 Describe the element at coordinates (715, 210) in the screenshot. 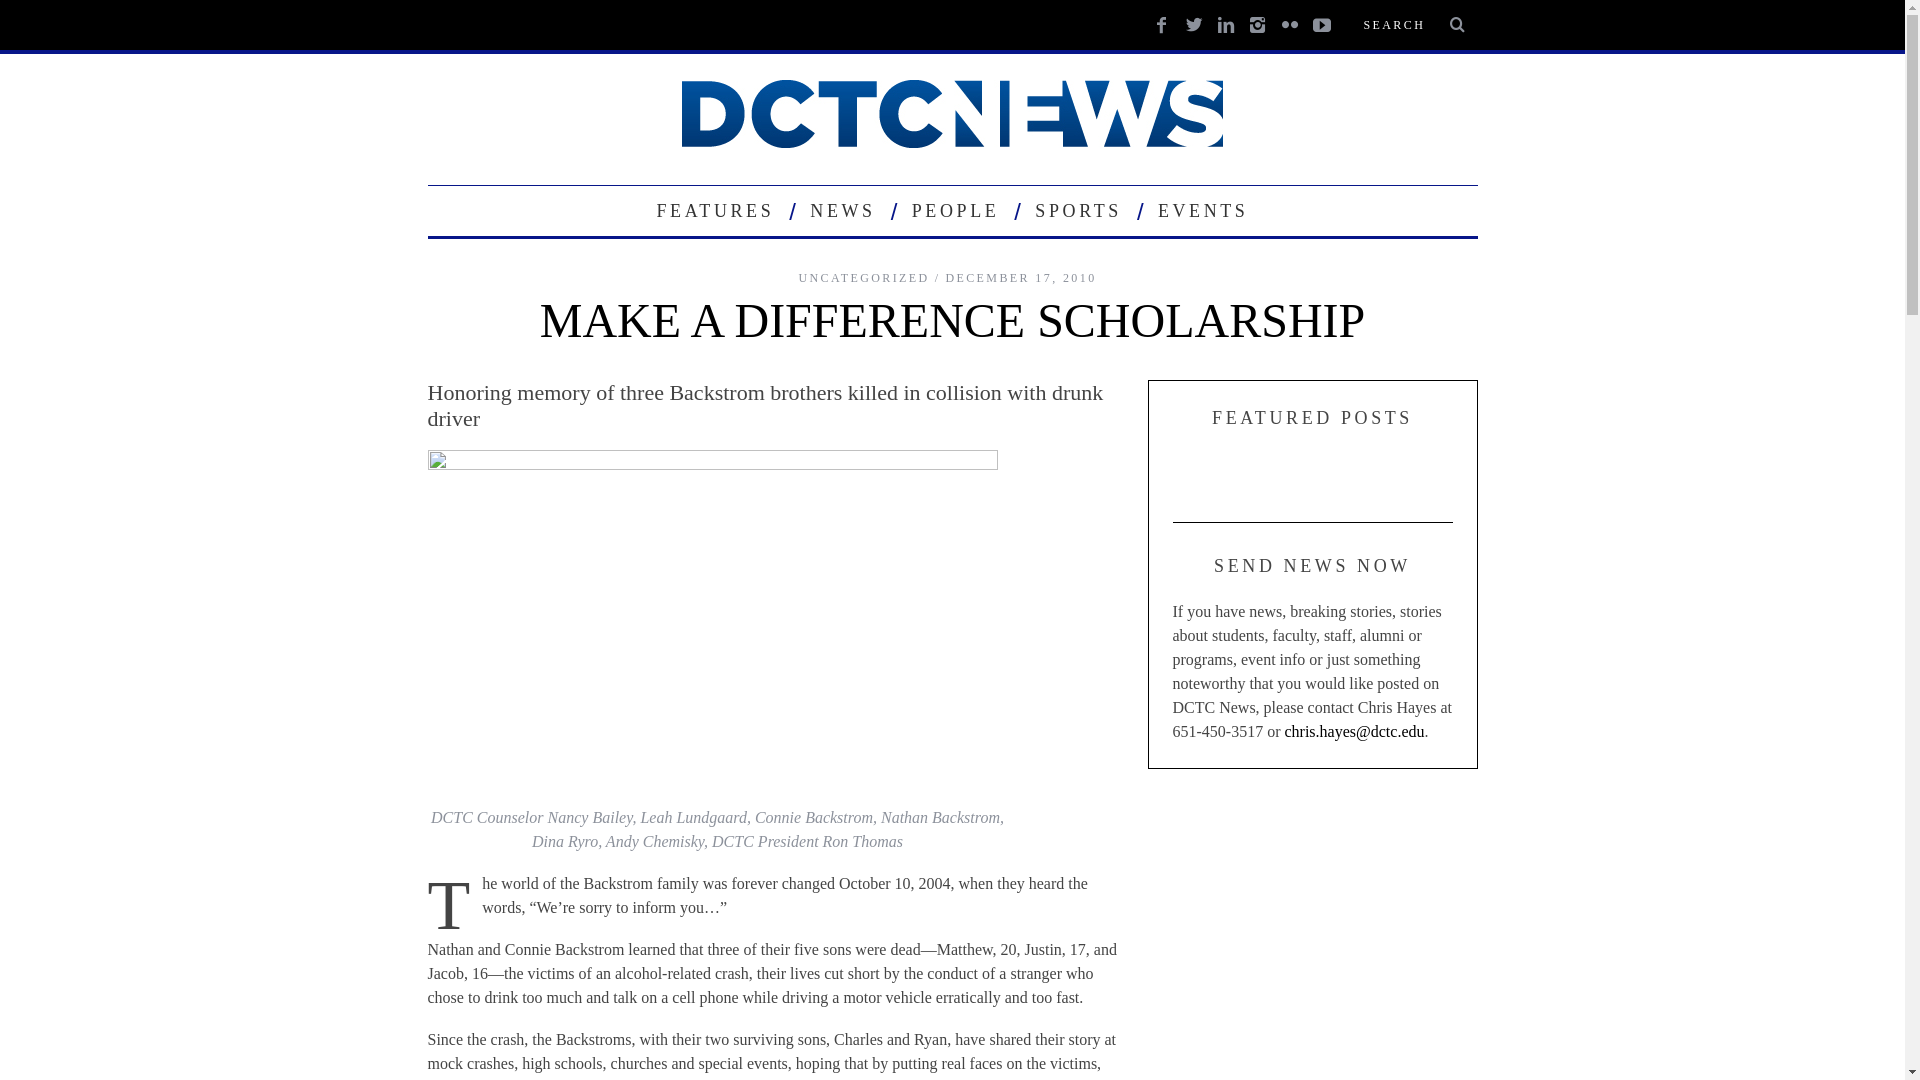

I see `Features` at that location.